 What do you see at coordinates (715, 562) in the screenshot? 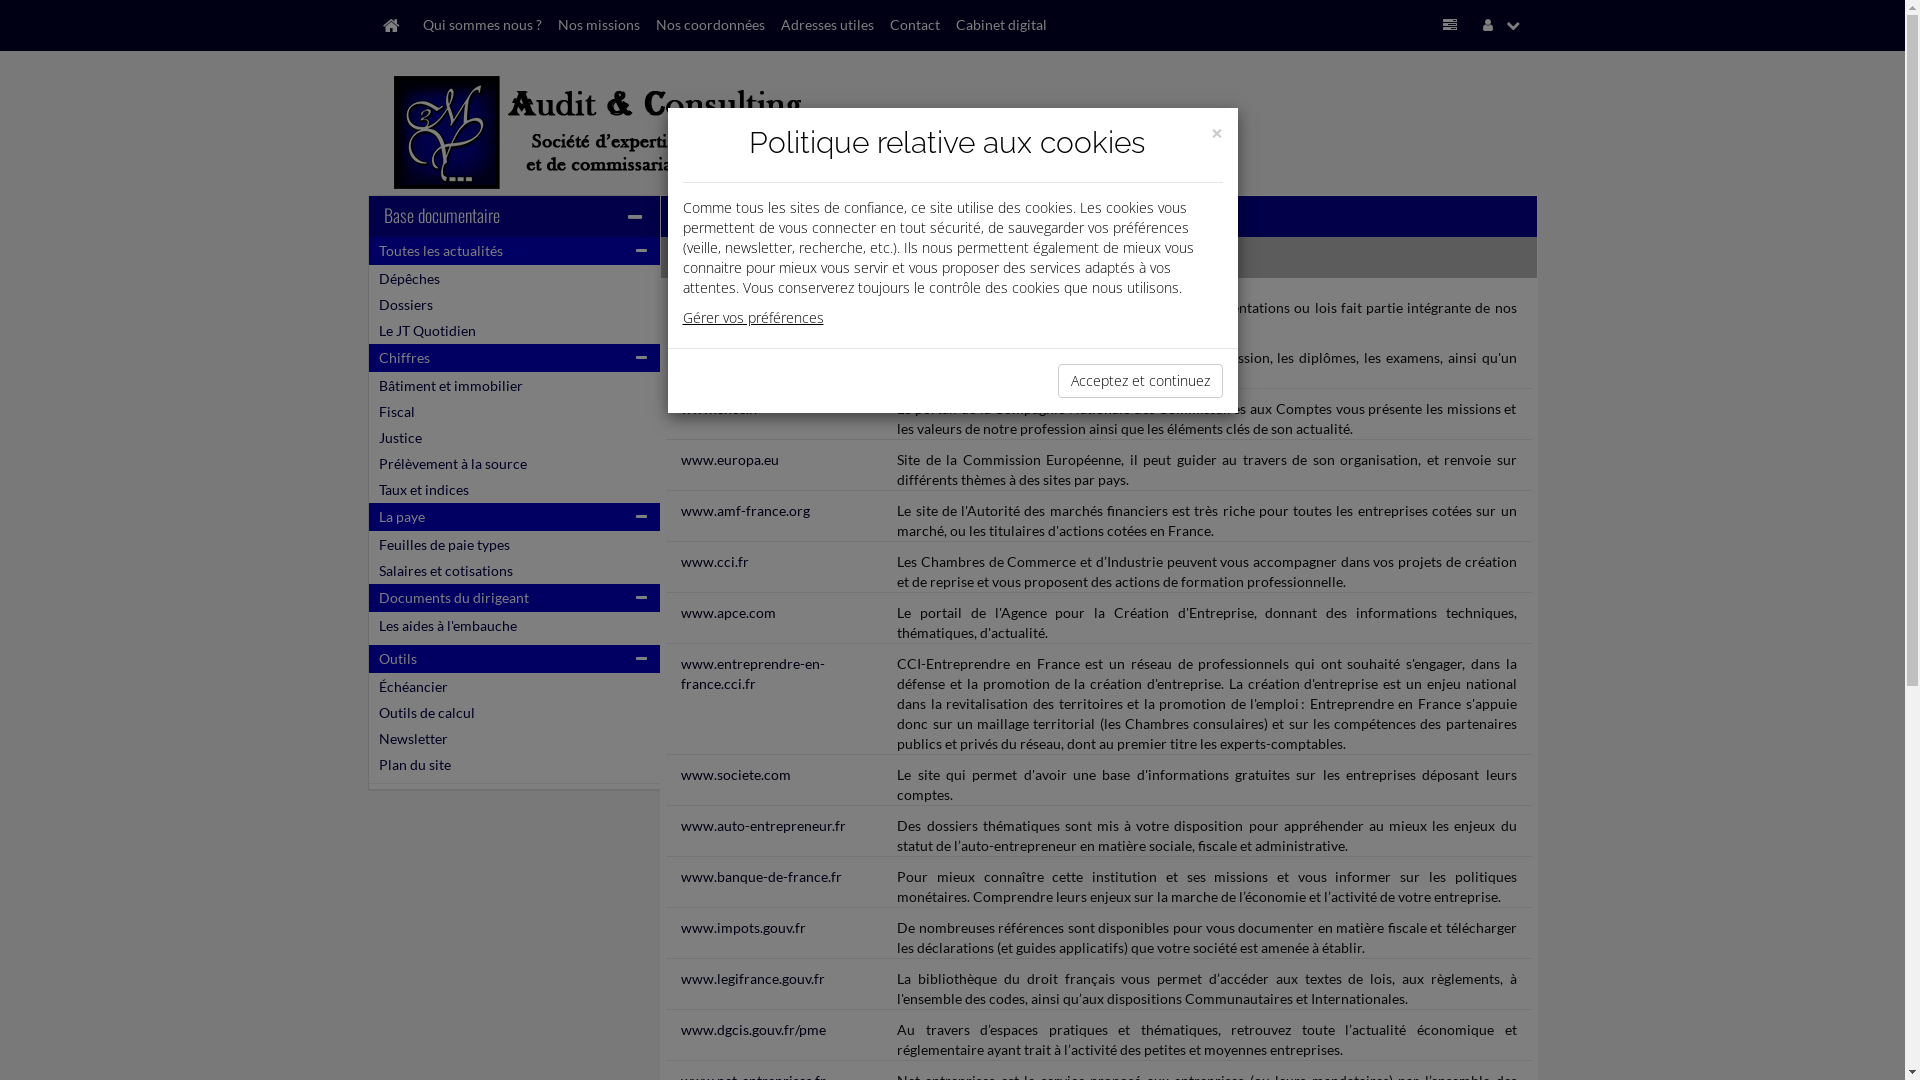
I see `www.cci.fr` at bounding box center [715, 562].